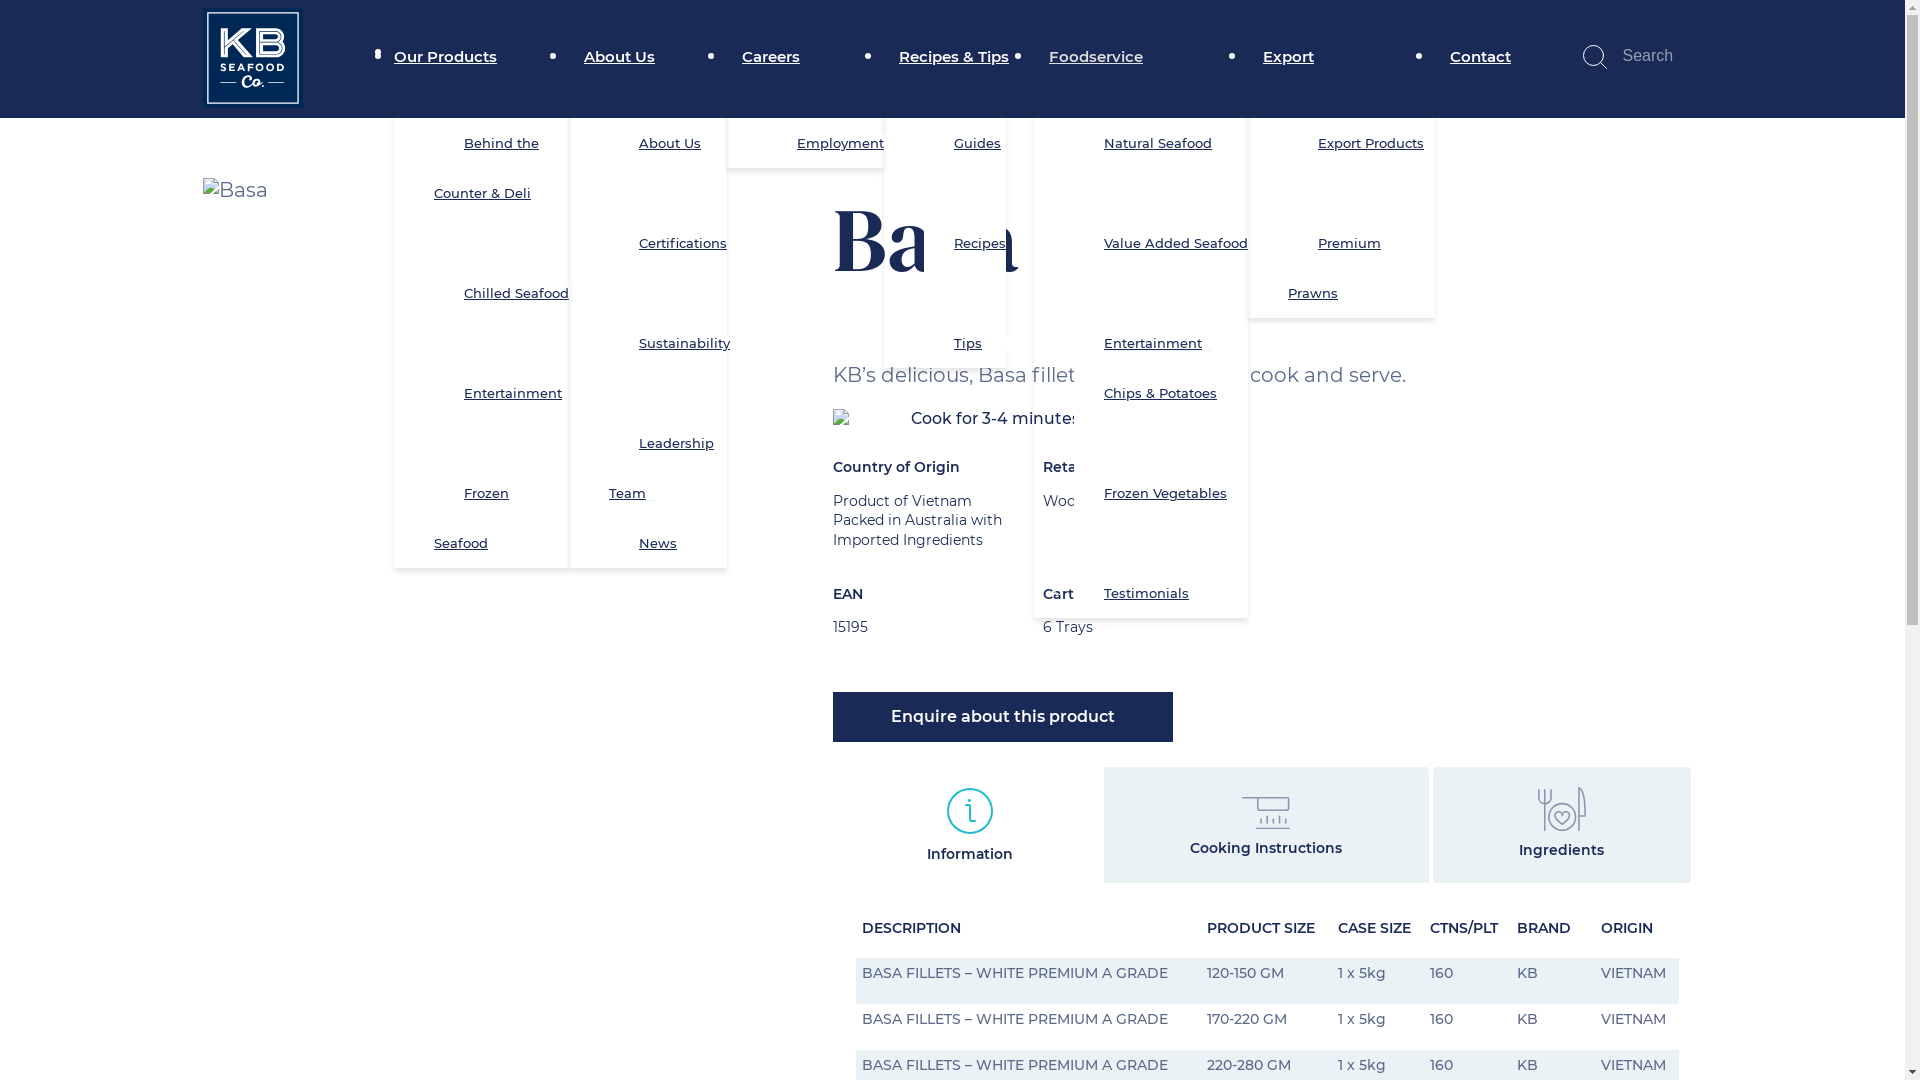 This screenshot has width=1920, height=1080. What do you see at coordinates (1294, 56) in the screenshot?
I see `Export` at bounding box center [1294, 56].